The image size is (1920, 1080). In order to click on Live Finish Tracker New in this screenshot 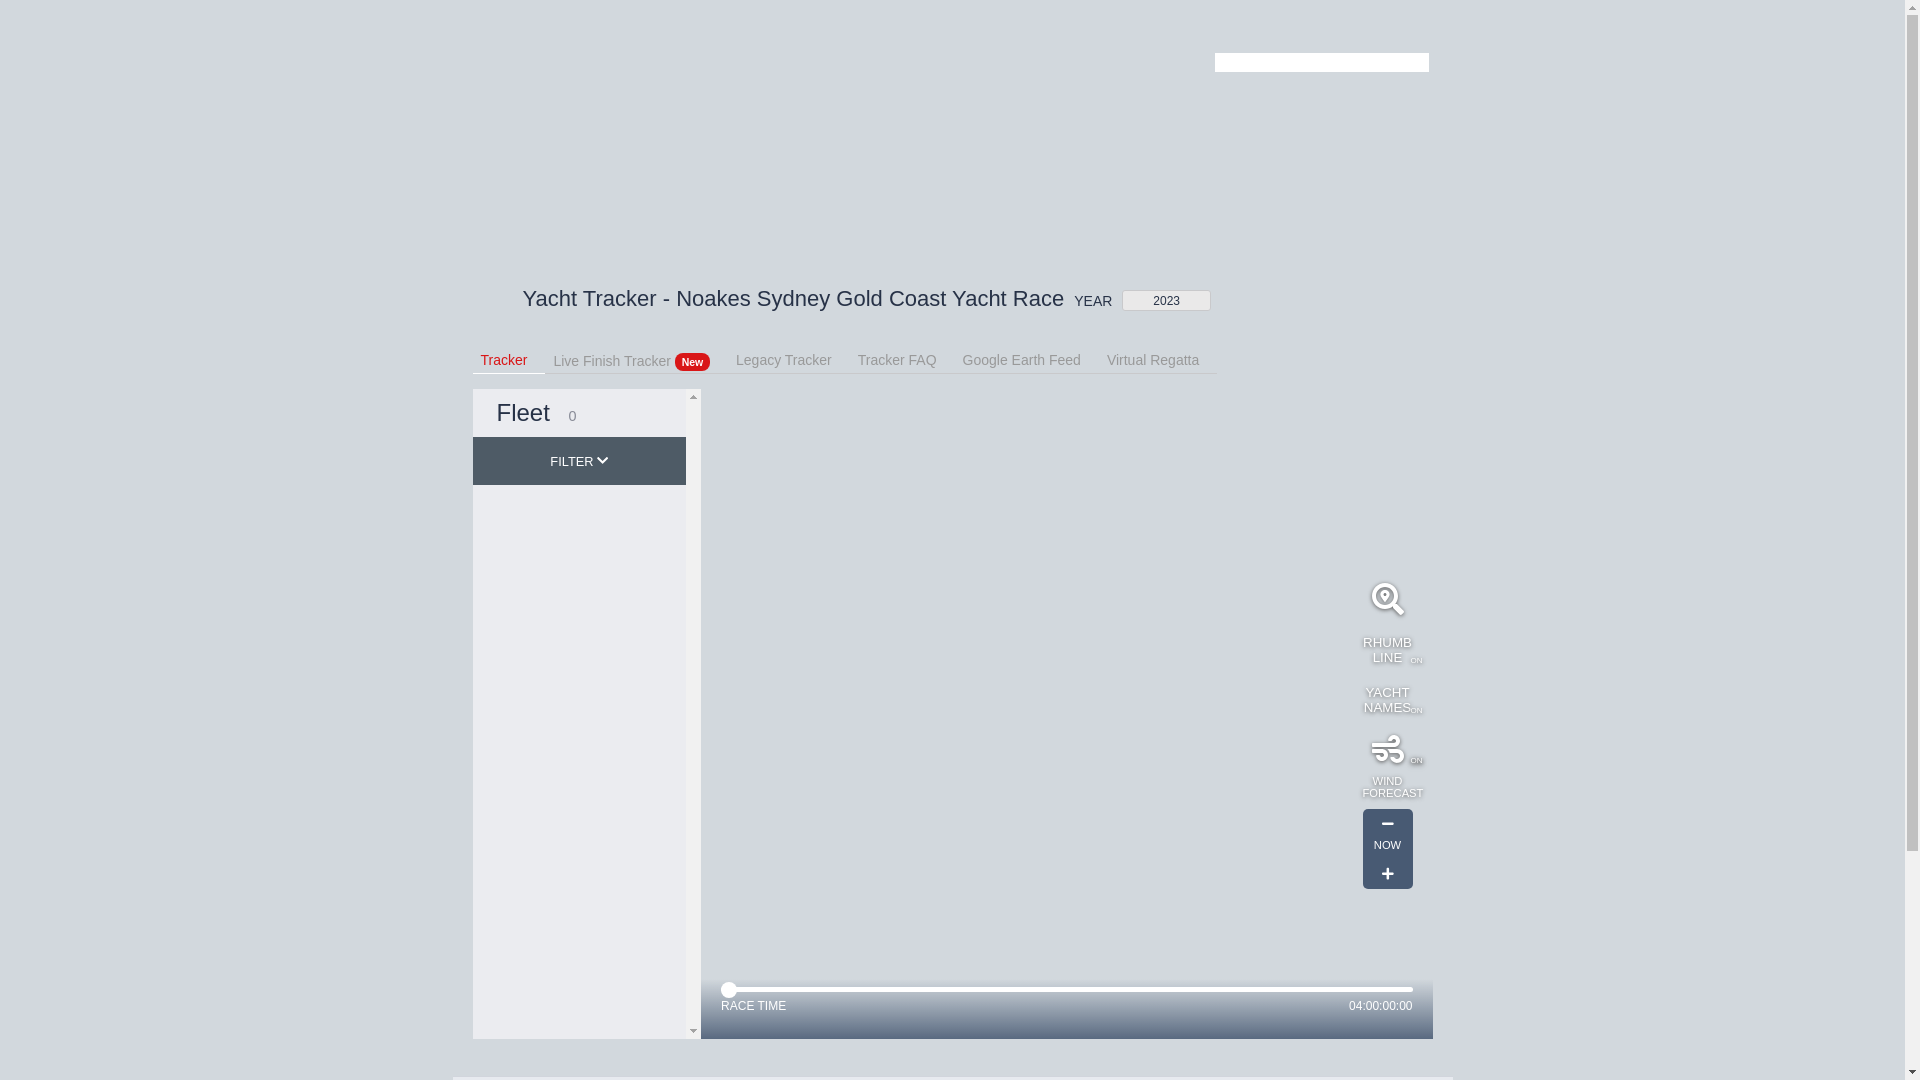, I will do `click(640, 358)`.